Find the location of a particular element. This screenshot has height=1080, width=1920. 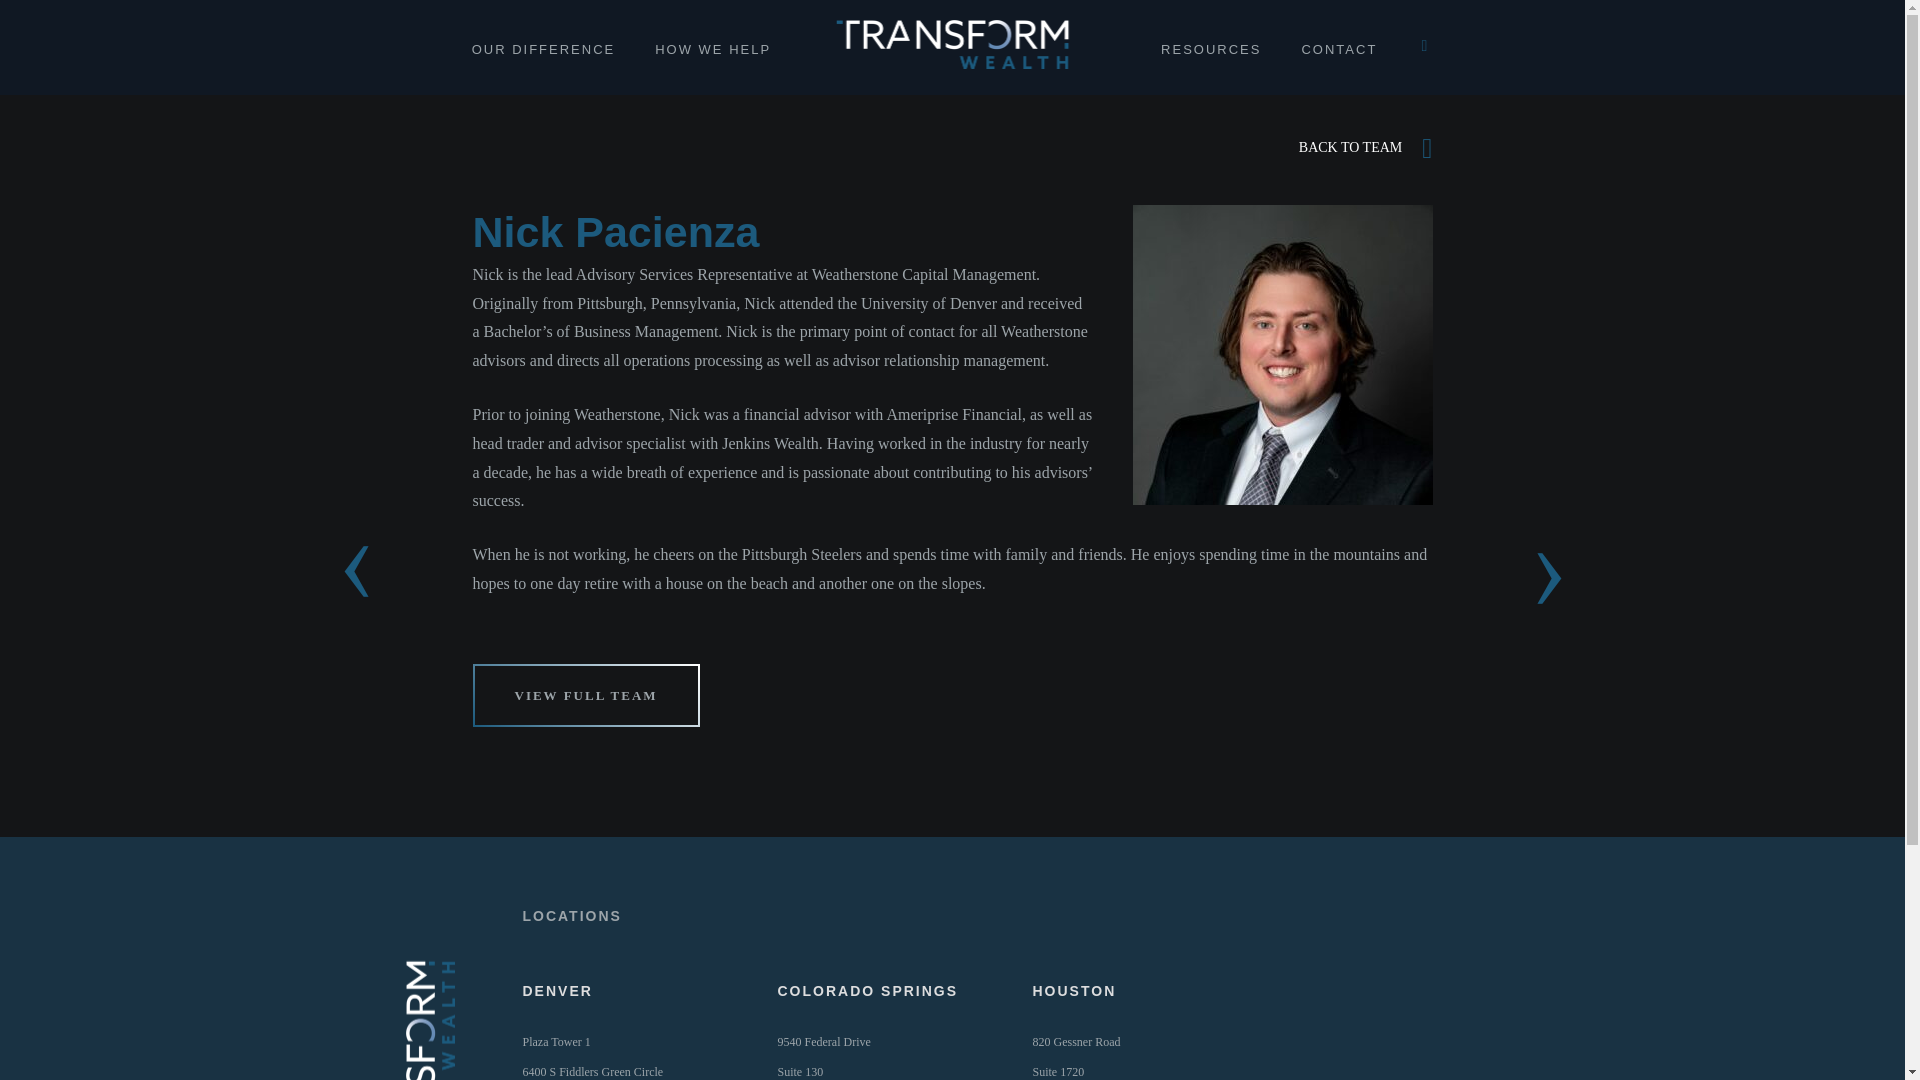

Skip to content is located at coordinates (1424, 46).